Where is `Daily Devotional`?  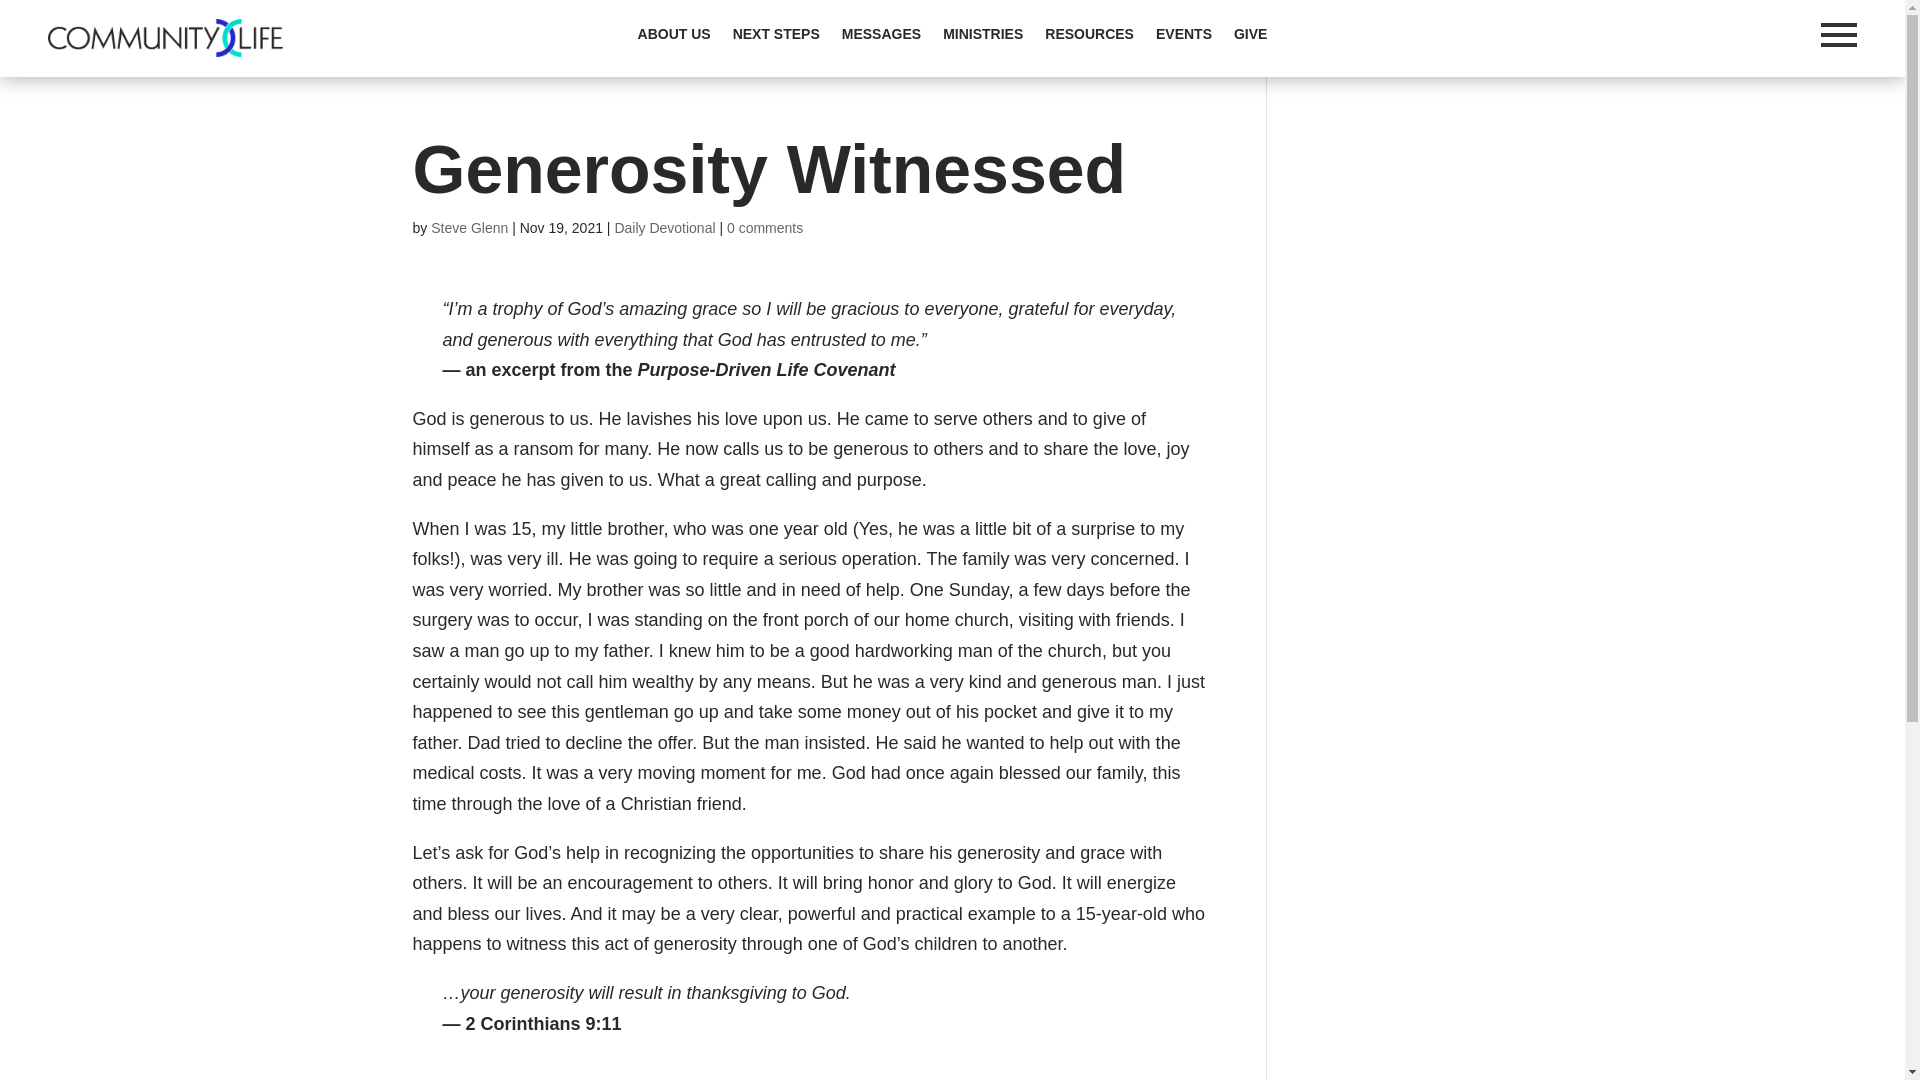
Daily Devotional is located at coordinates (664, 228).